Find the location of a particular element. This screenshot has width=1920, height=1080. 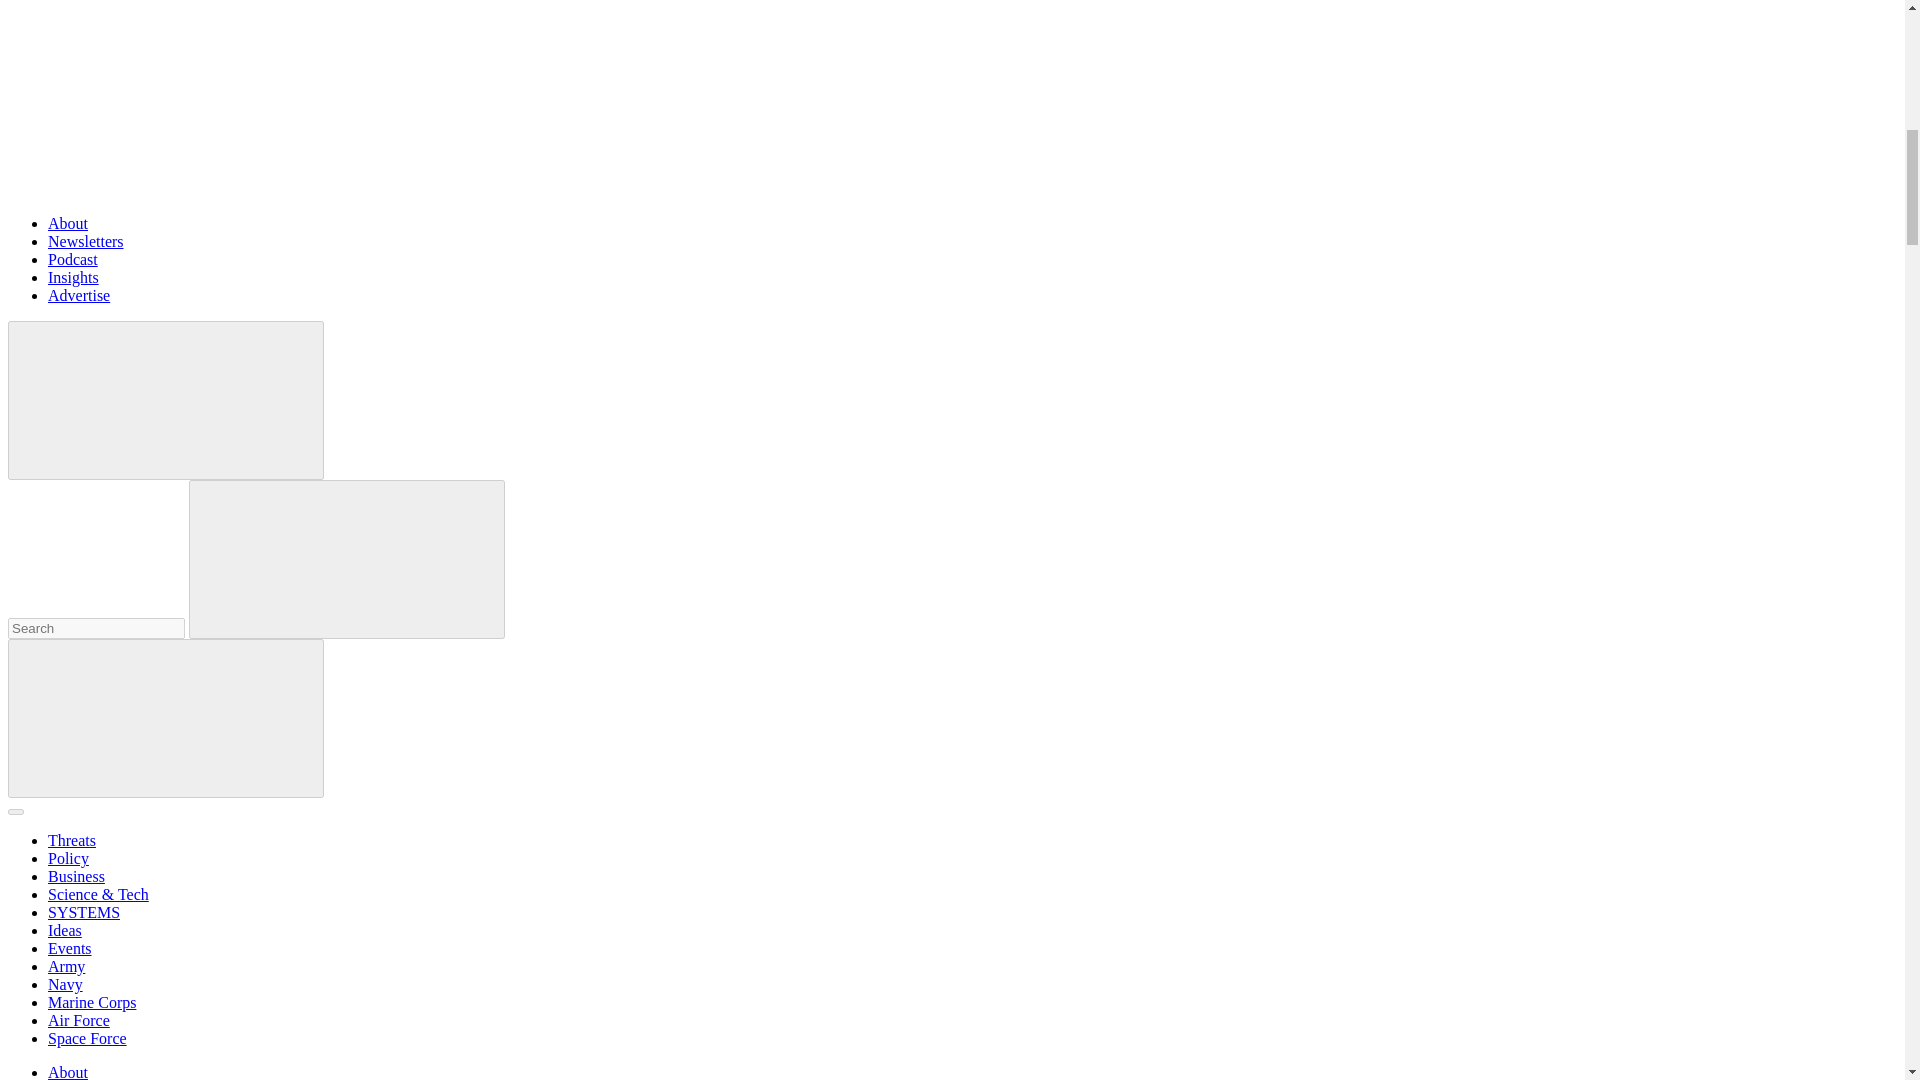

Ideas is located at coordinates (65, 930).